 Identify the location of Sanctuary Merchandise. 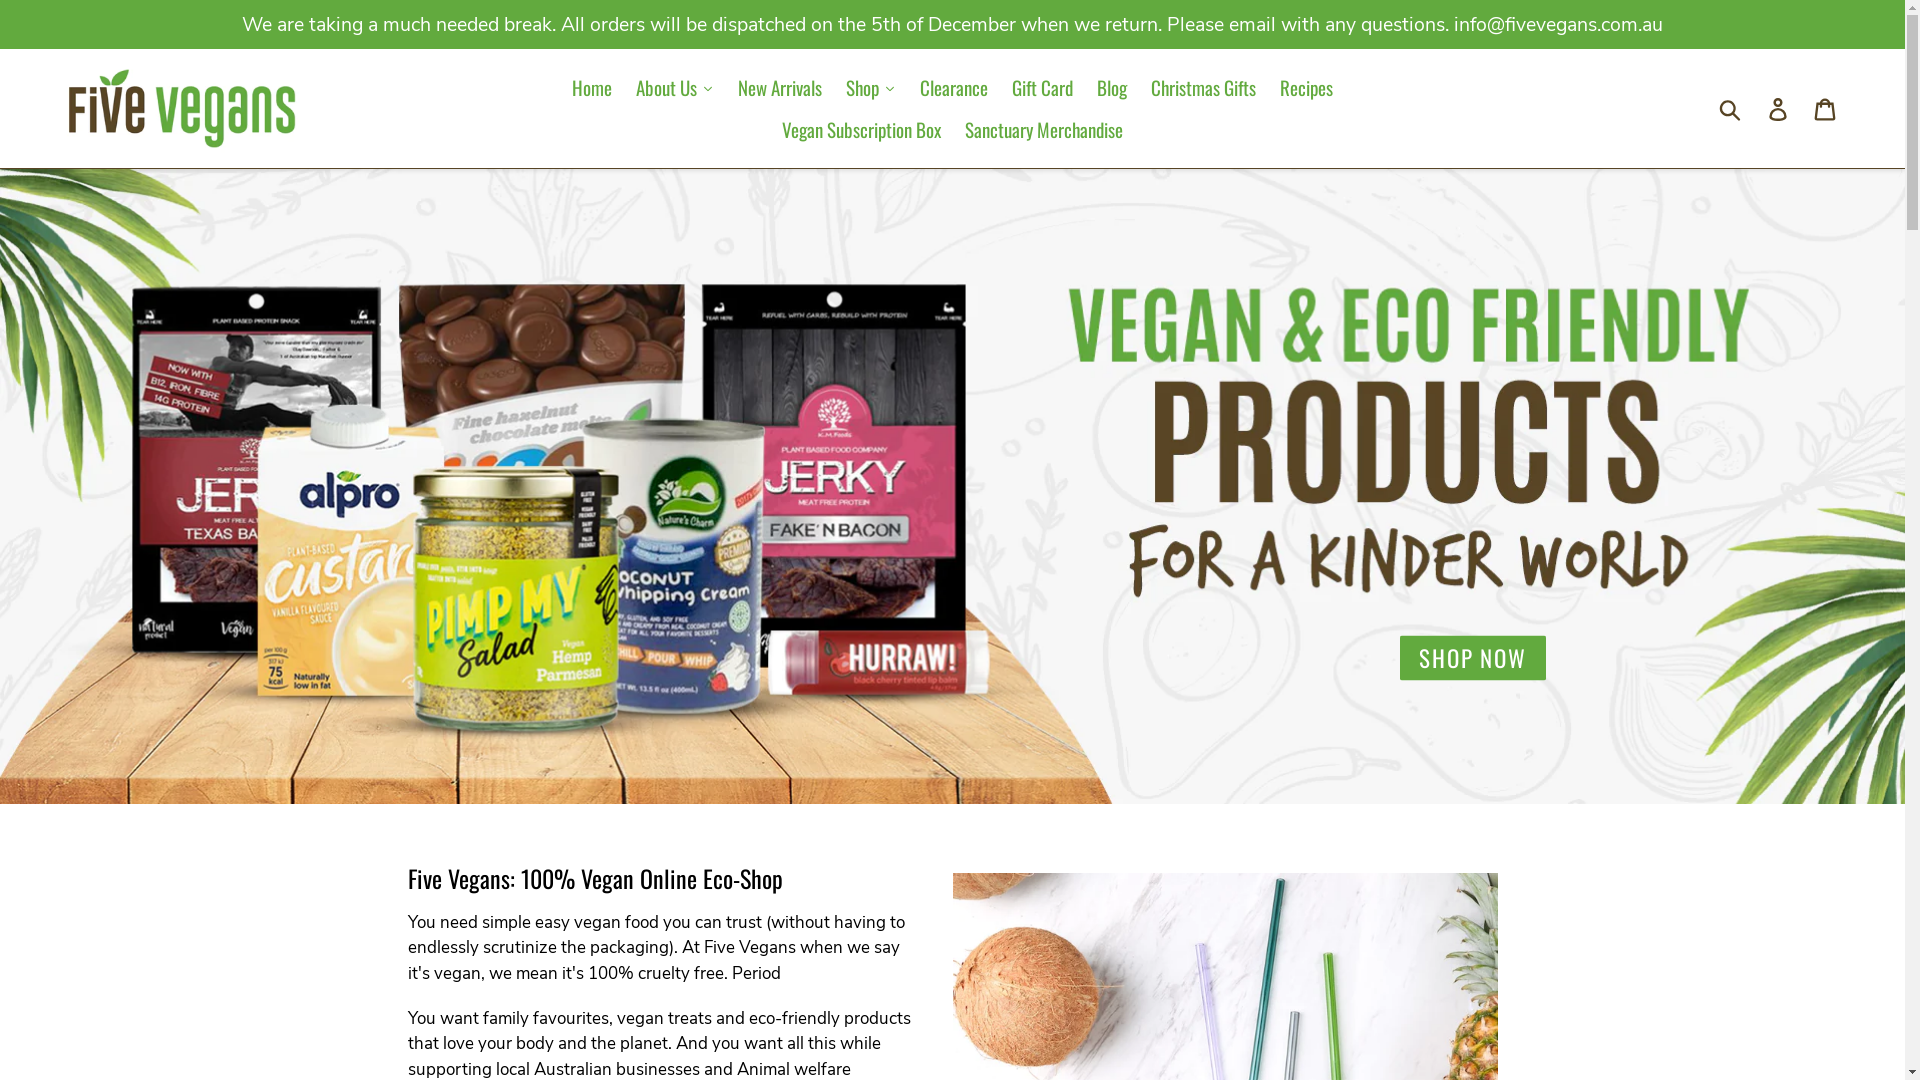
(1044, 130).